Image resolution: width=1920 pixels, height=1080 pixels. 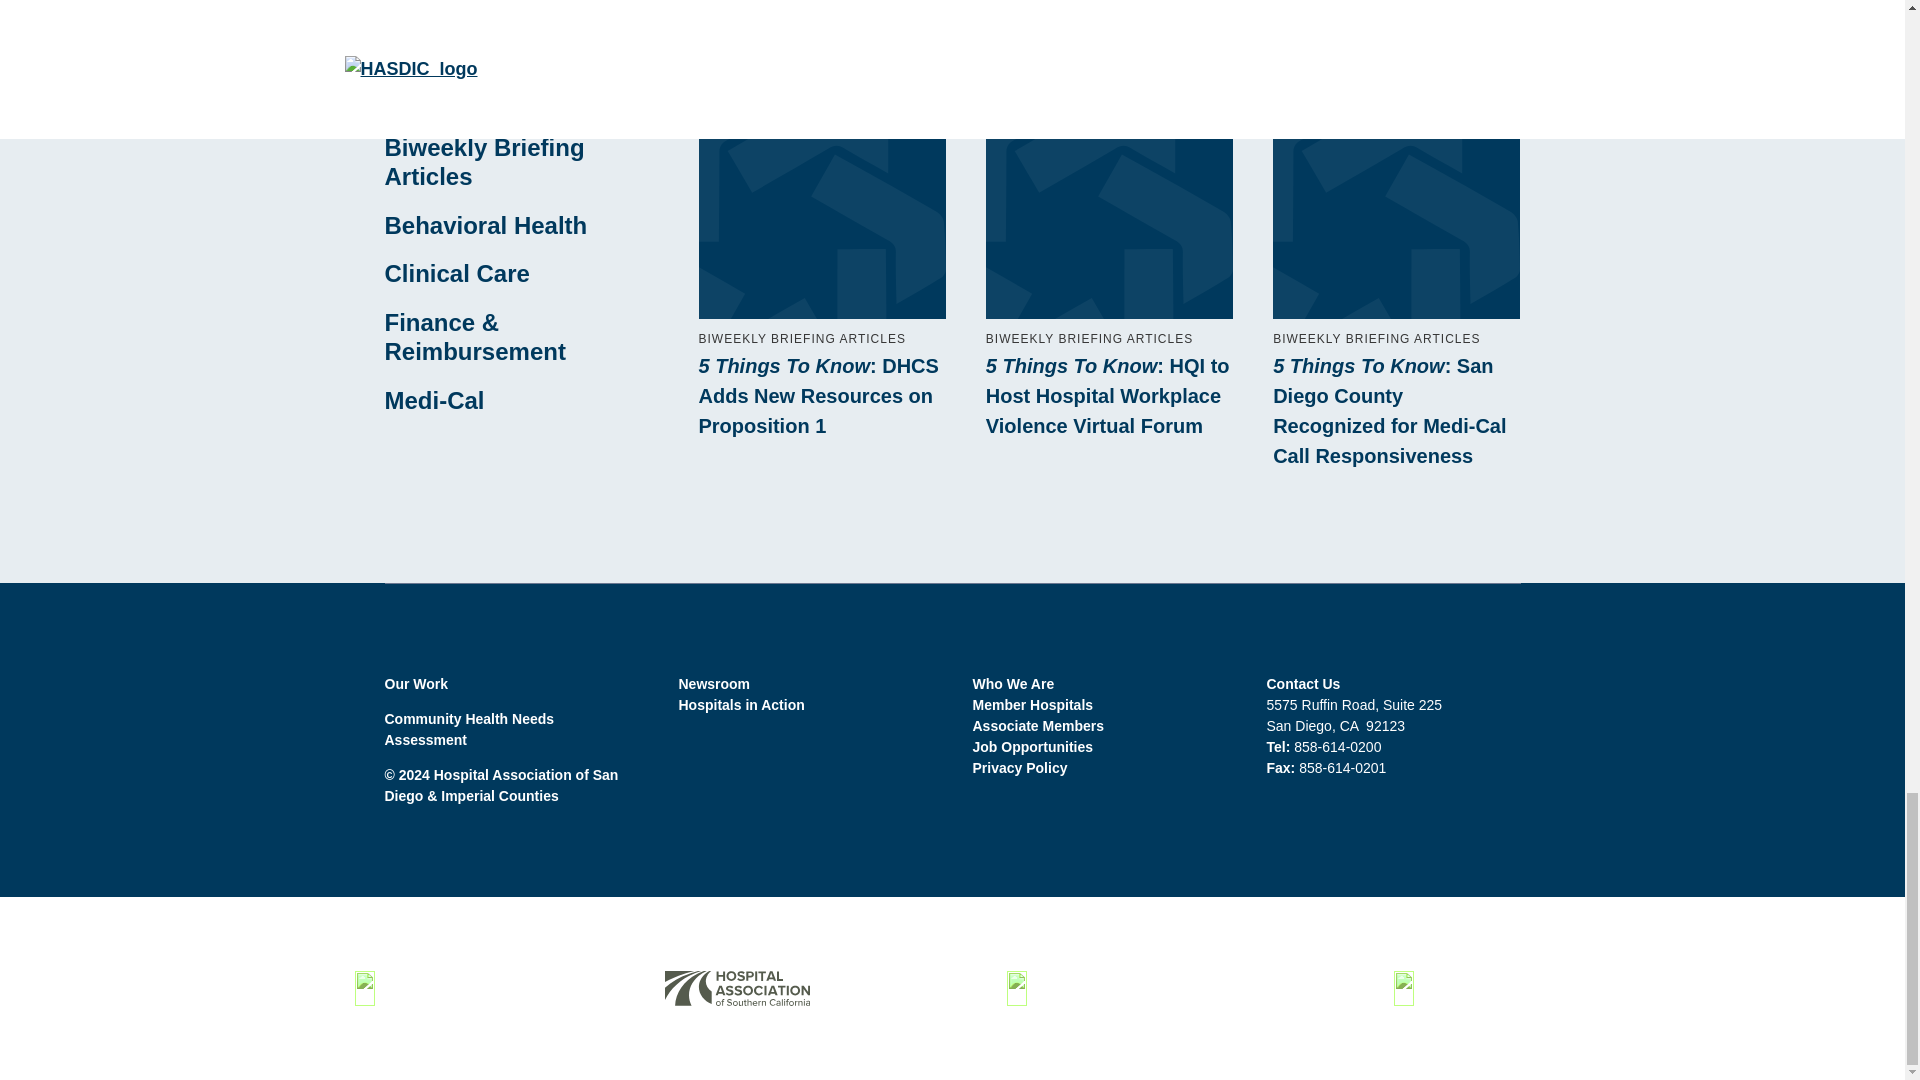 What do you see at coordinates (456, 274) in the screenshot?
I see `Clinical Care` at bounding box center [456, 274].